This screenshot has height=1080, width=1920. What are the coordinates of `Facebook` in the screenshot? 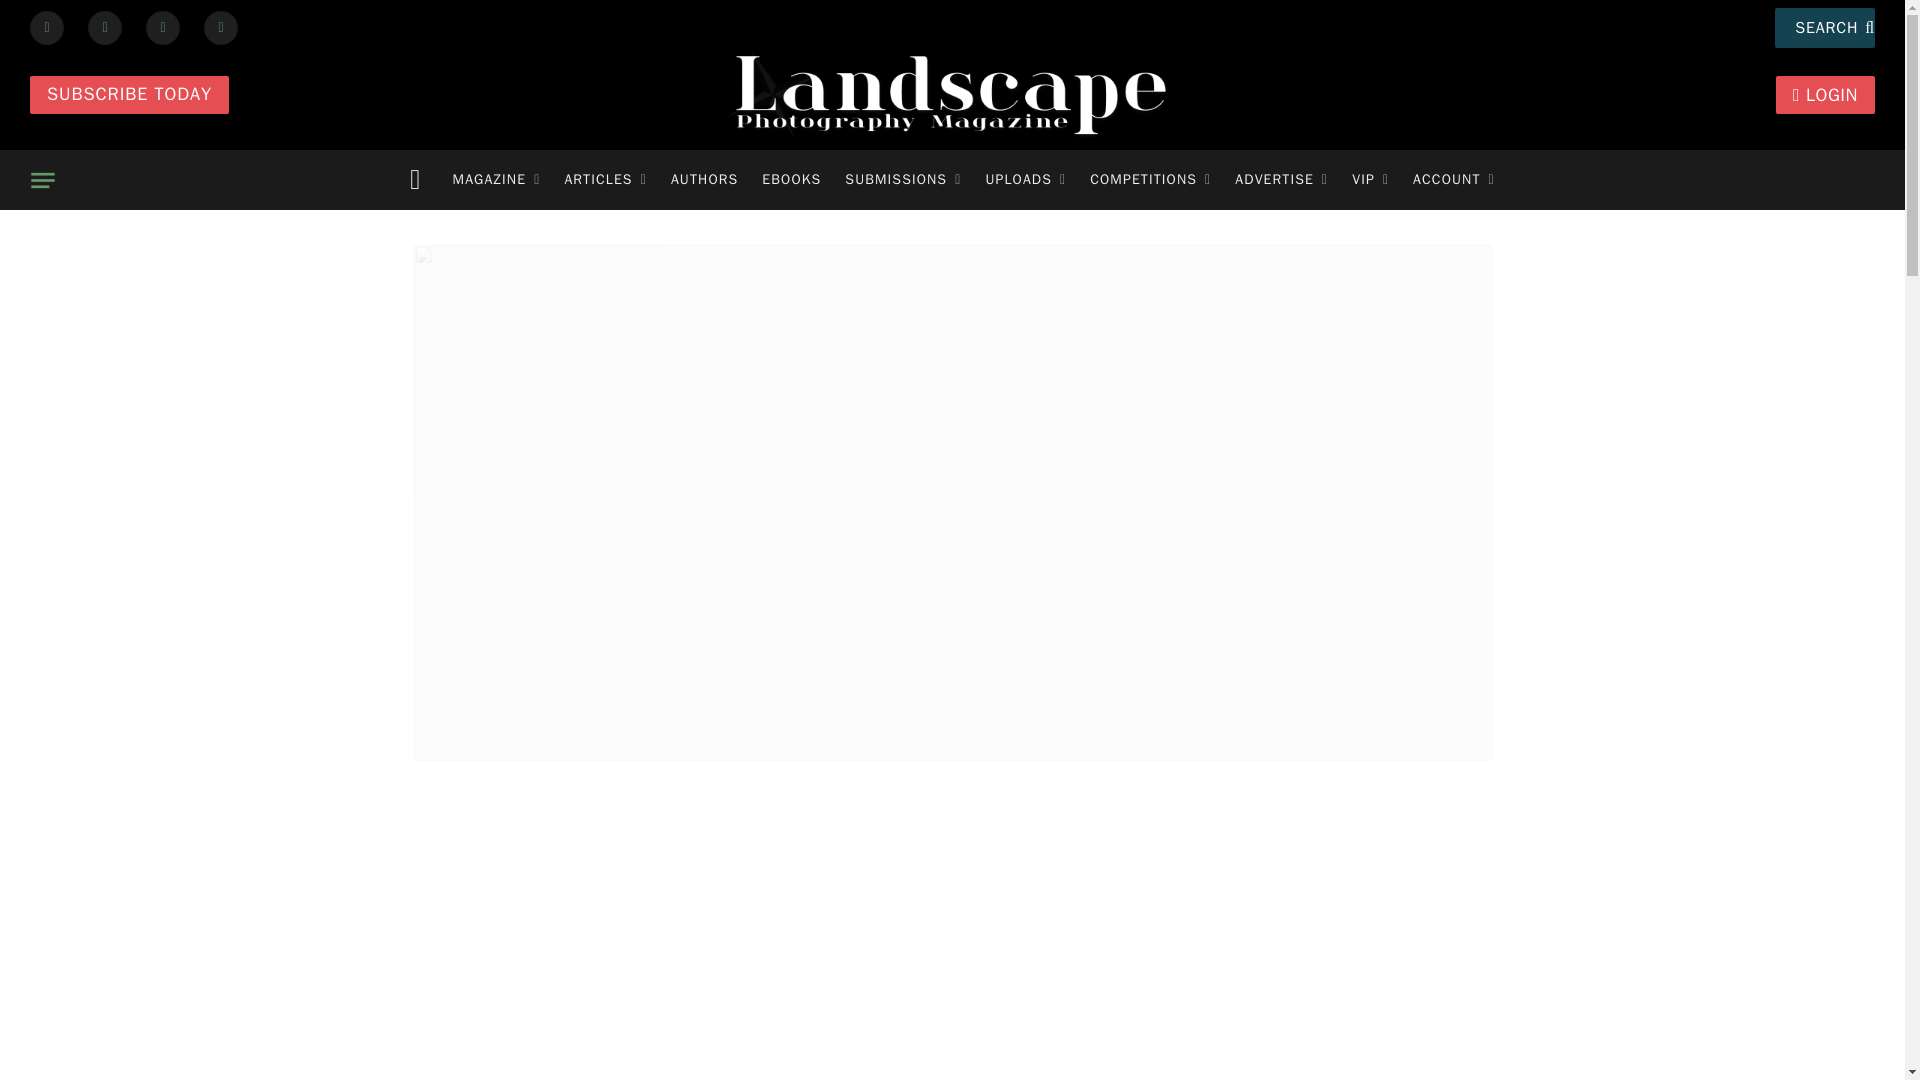 It's located at (46, 26).